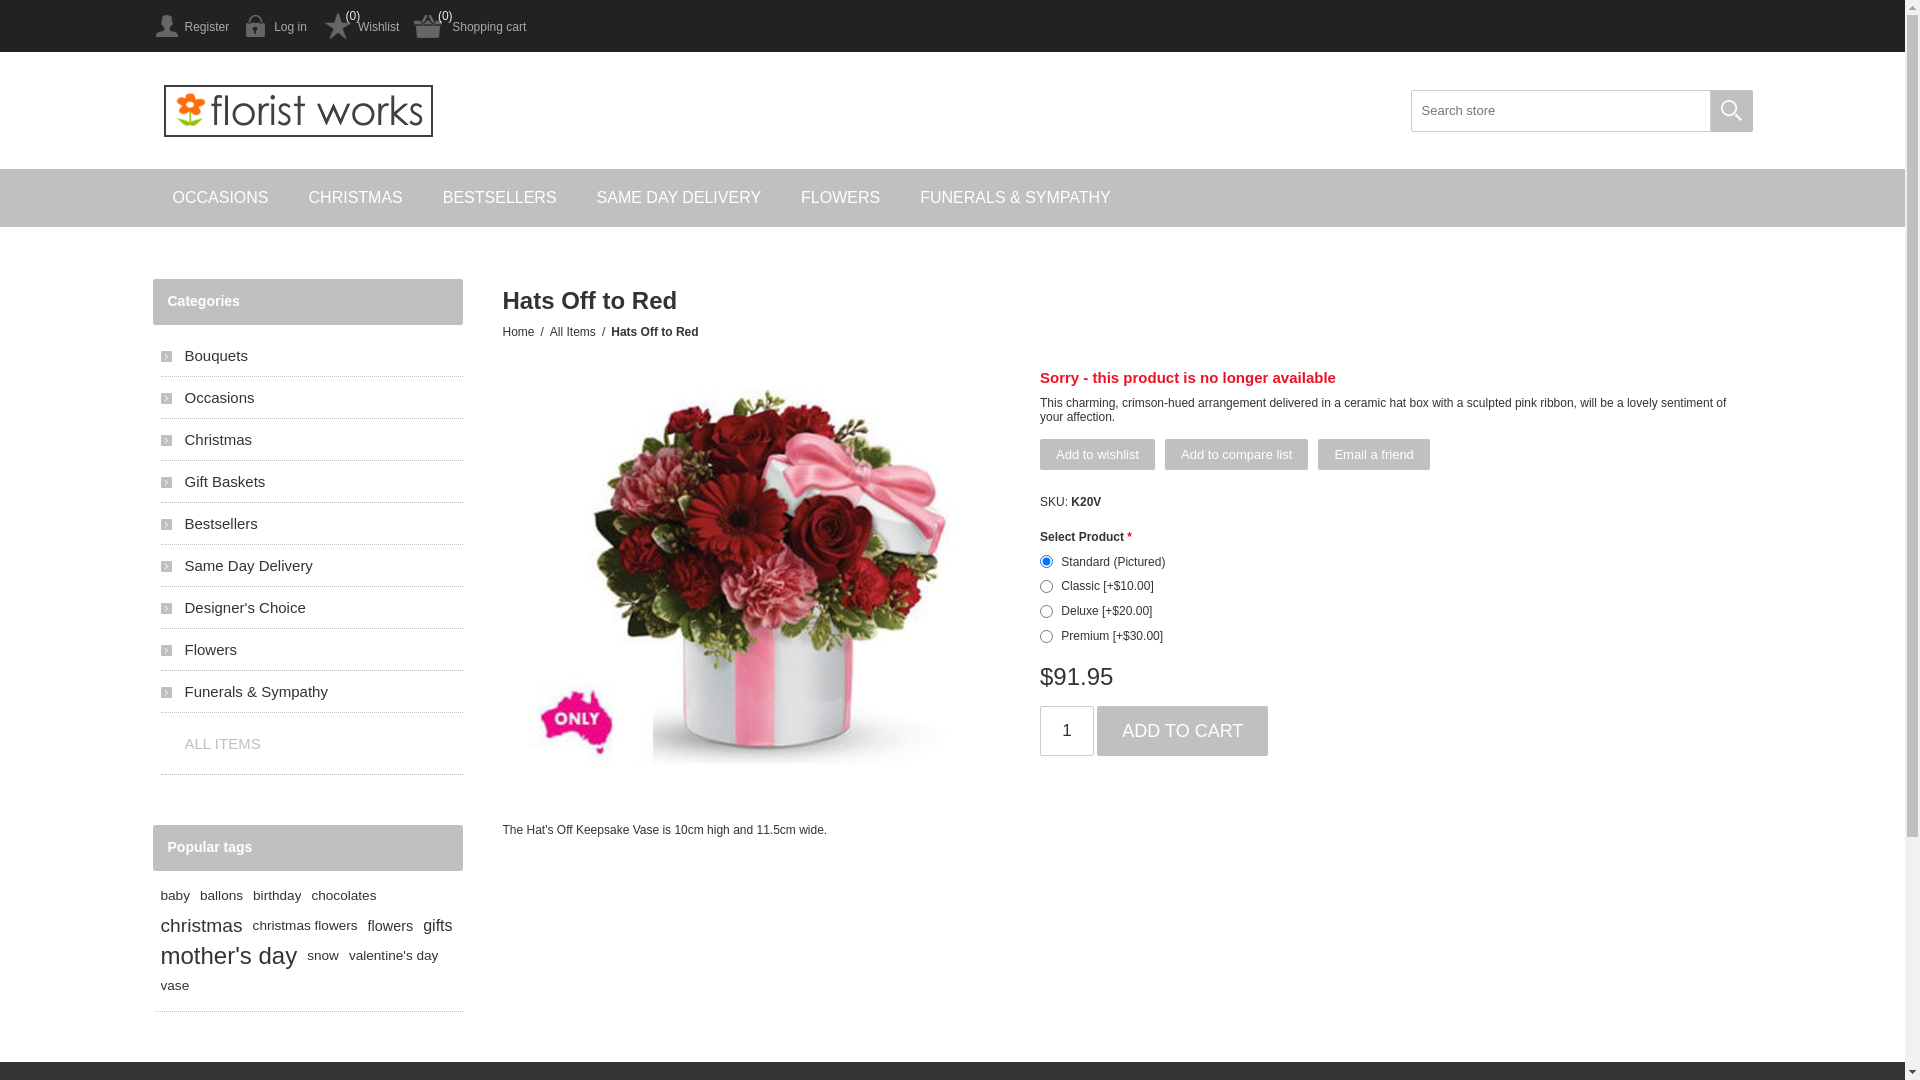 This screenshot has height=1080, width=1920. I want to click on All Items, so click(573, 332).